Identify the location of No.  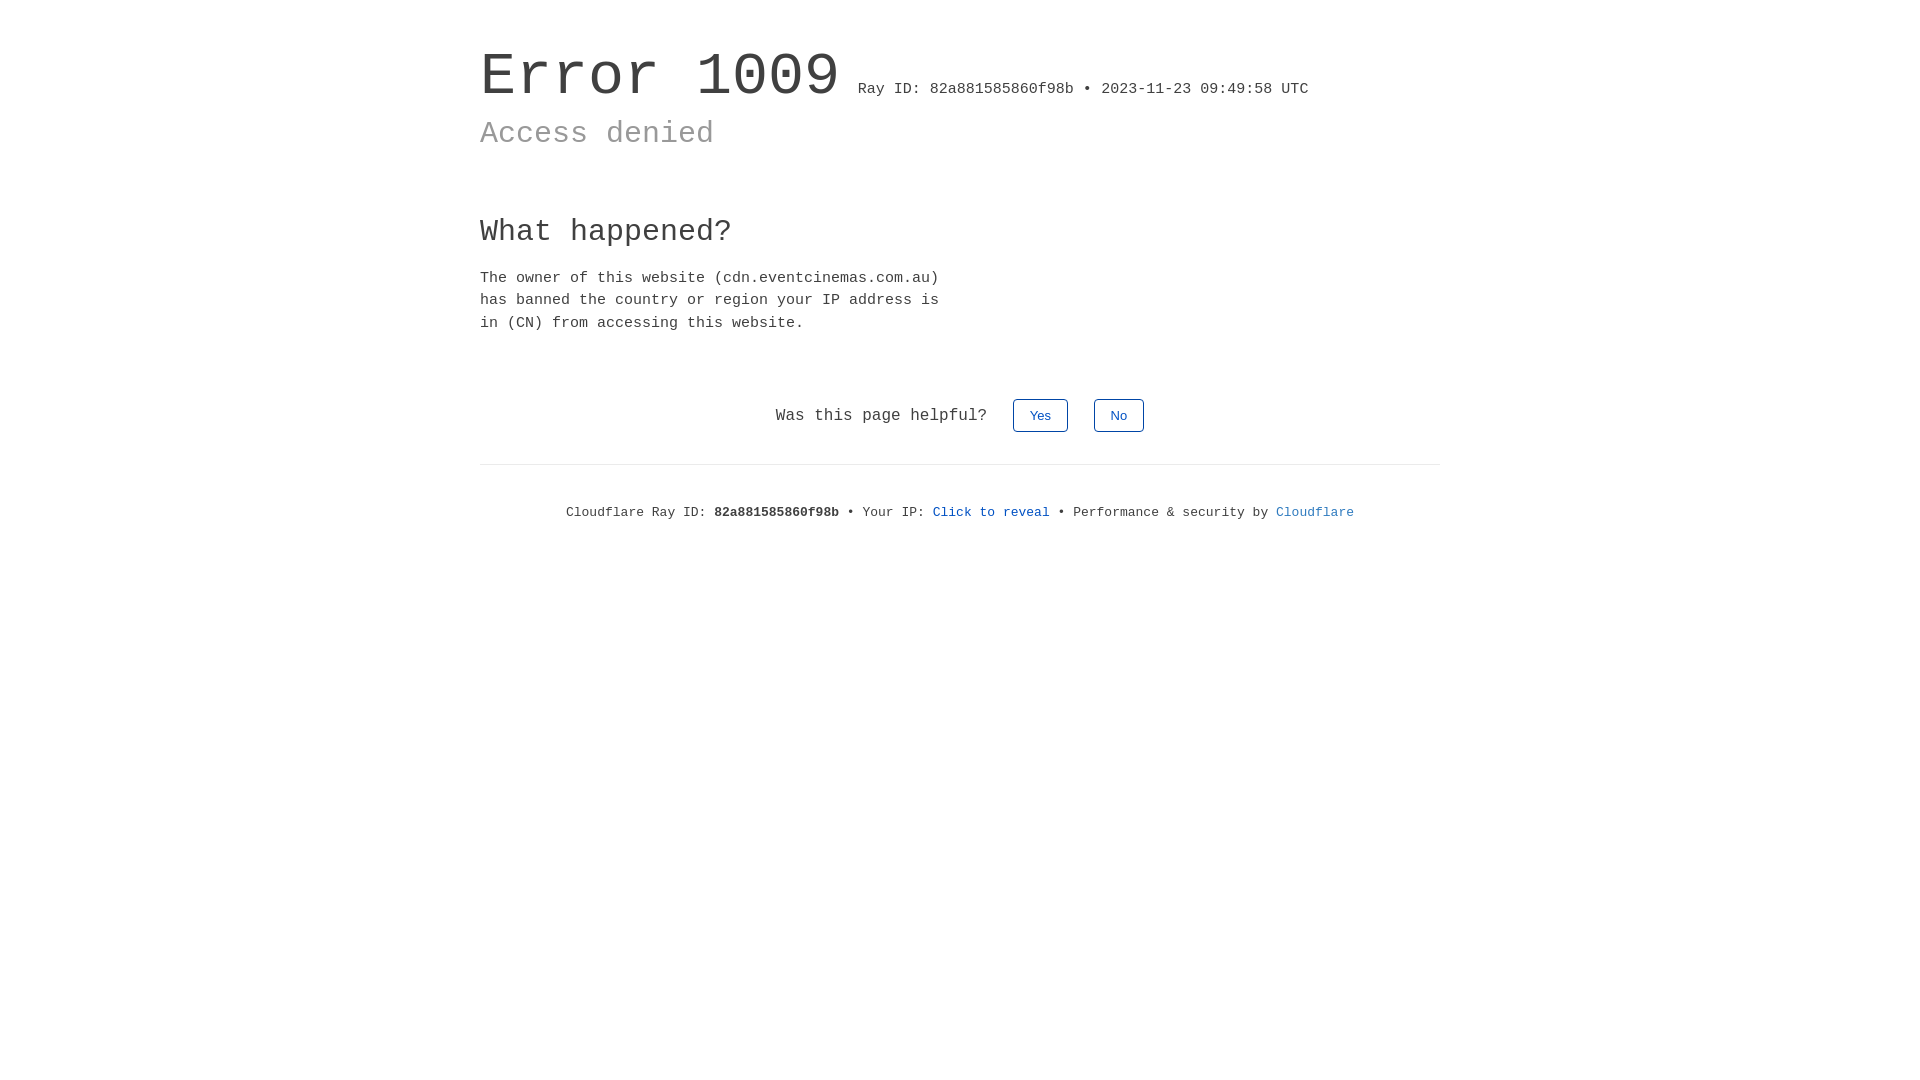
(1120, 416).